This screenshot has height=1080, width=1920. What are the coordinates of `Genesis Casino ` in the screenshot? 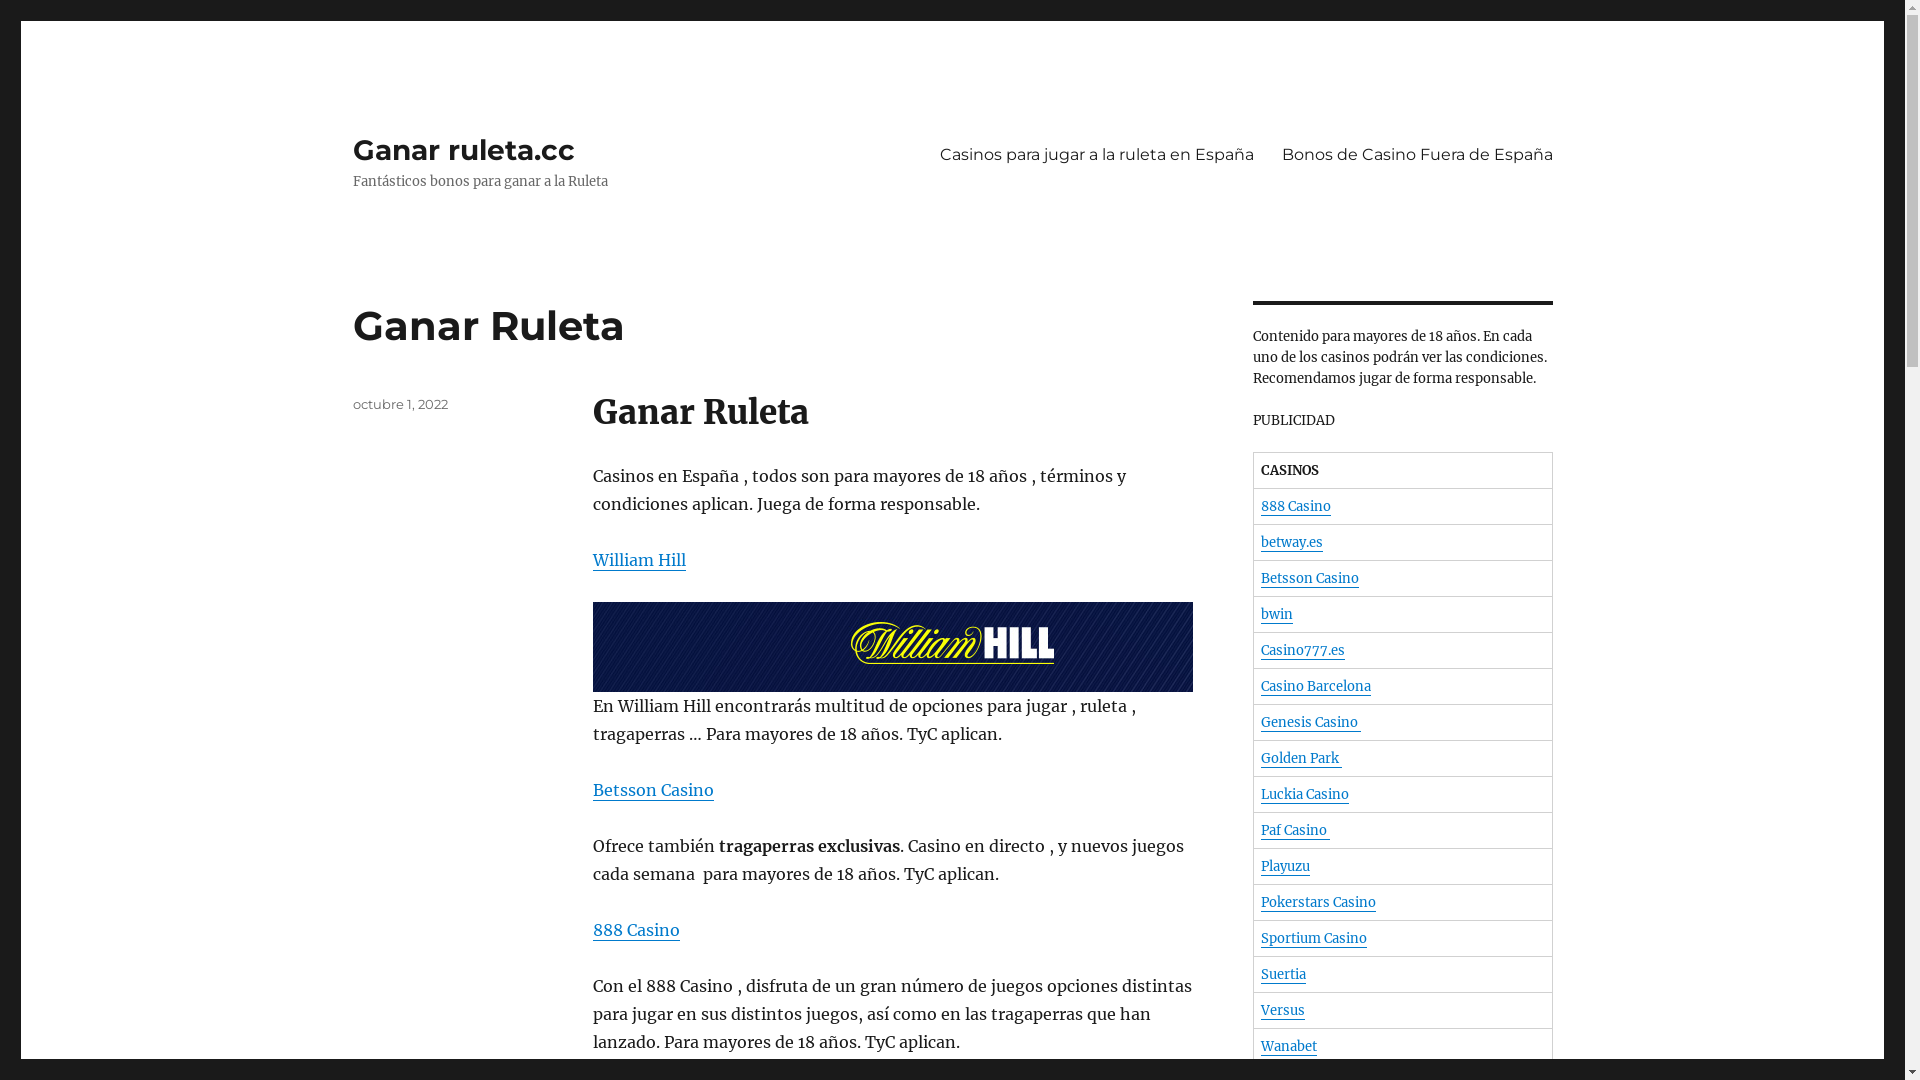 It's located at (1310, 722).